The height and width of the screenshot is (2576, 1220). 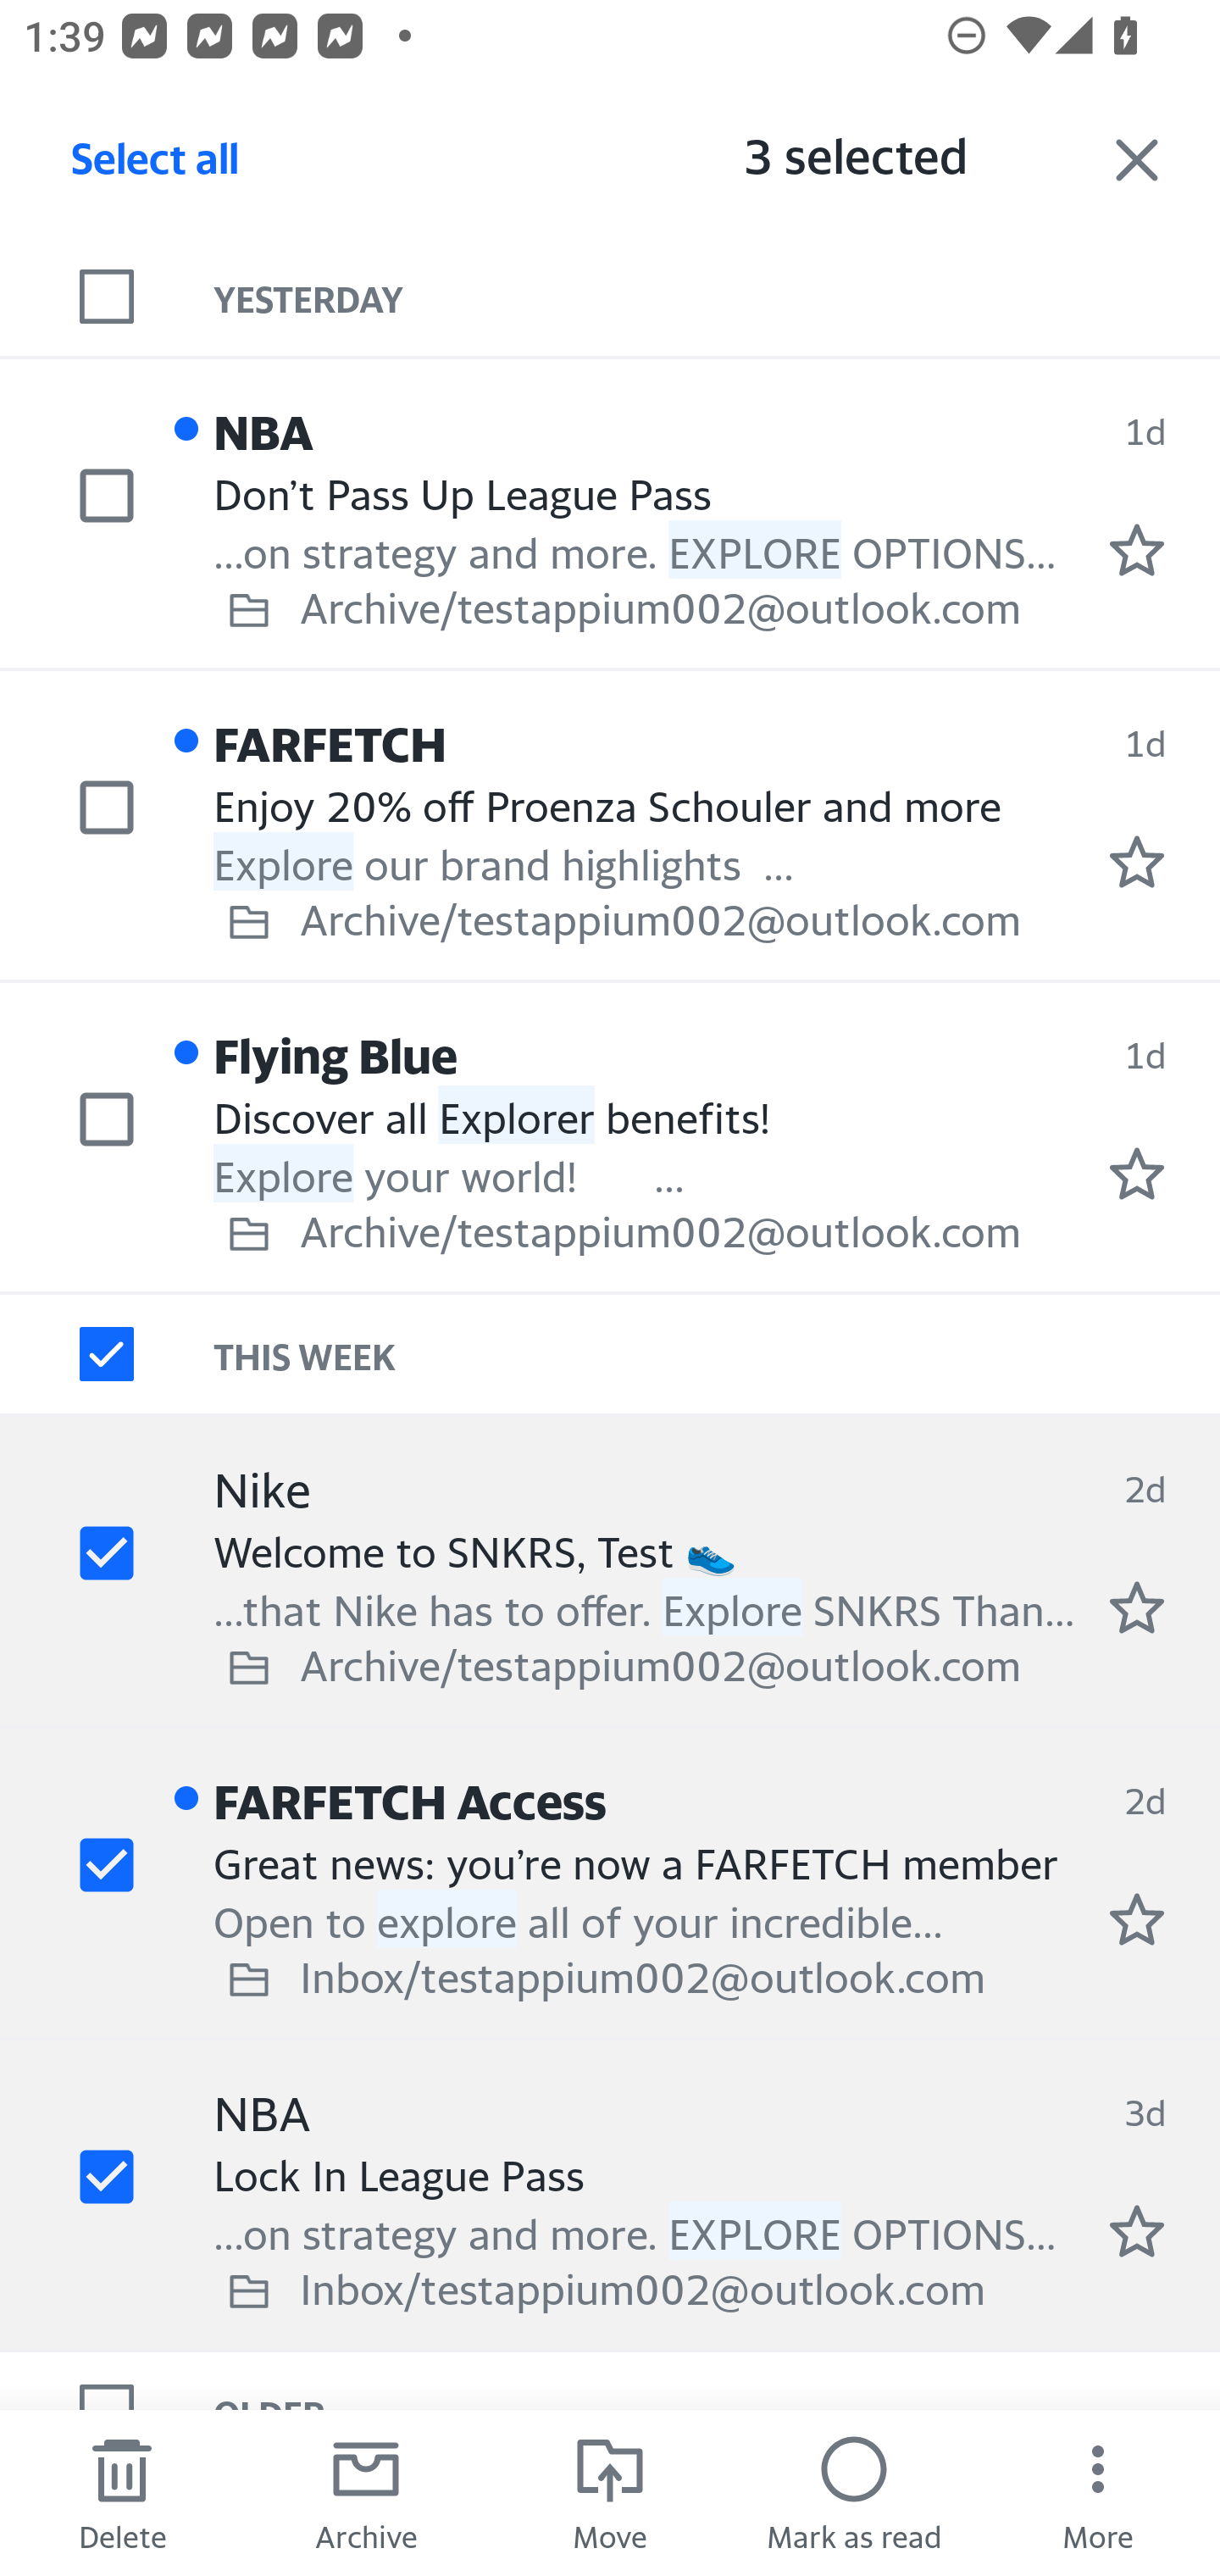 I want to click on Archive, so click(x=366, y=2493).